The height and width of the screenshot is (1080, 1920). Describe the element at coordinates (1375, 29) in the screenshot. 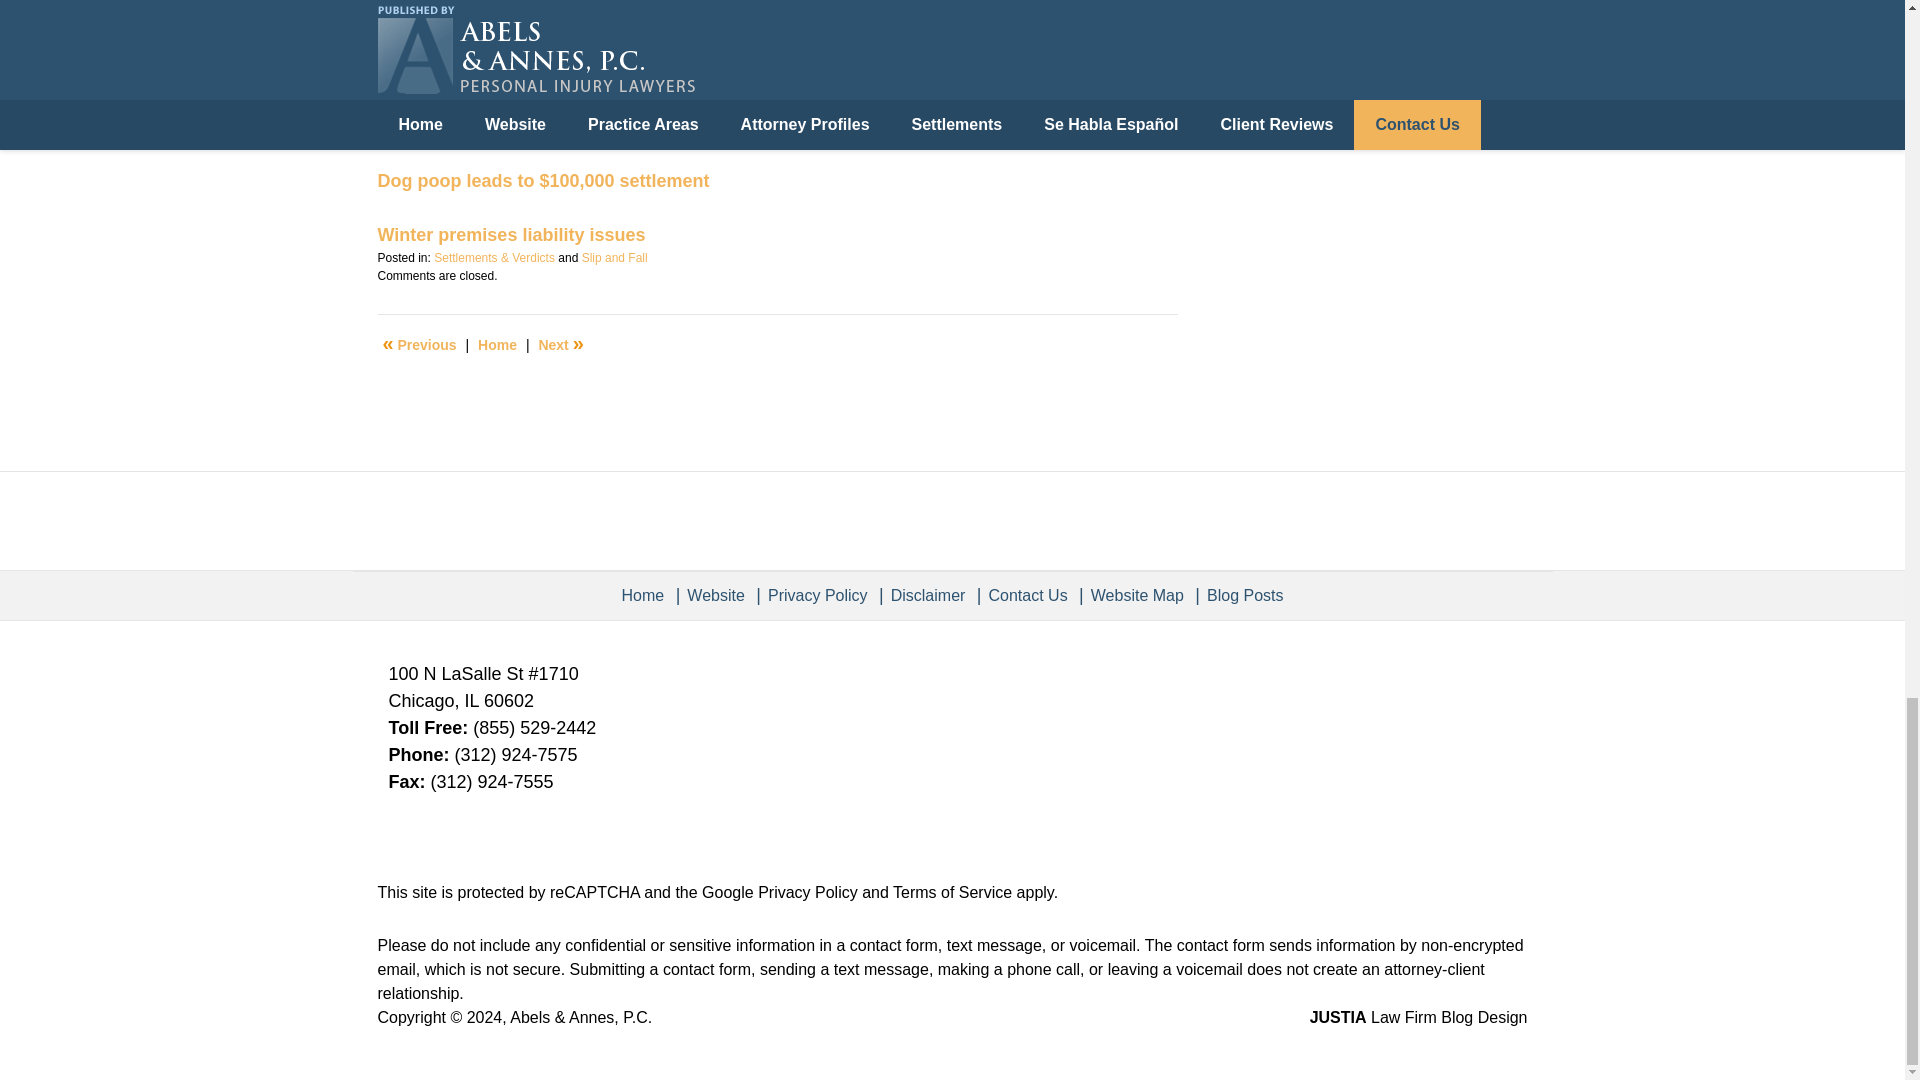

I see `LinkedIn` at that location.